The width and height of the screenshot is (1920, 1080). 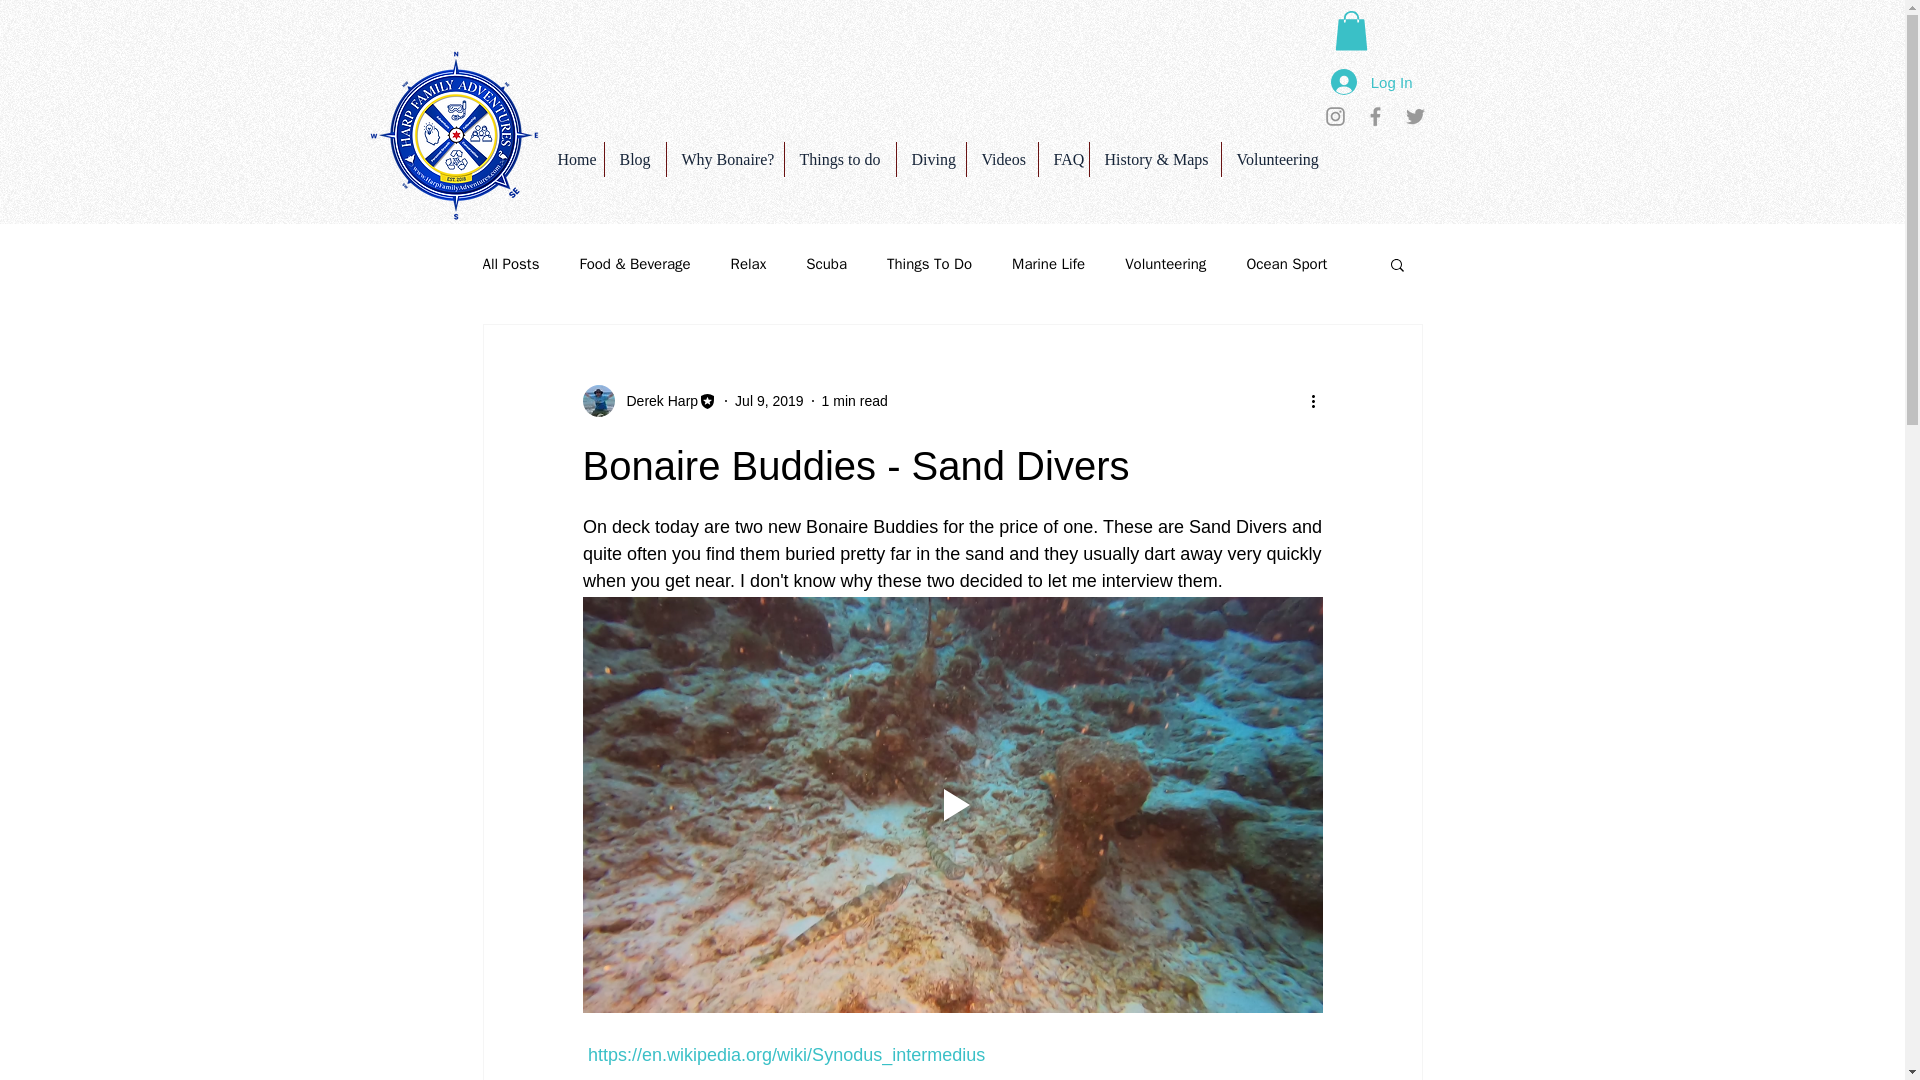 I want to click on Log In, so click(x=1372, y=82).